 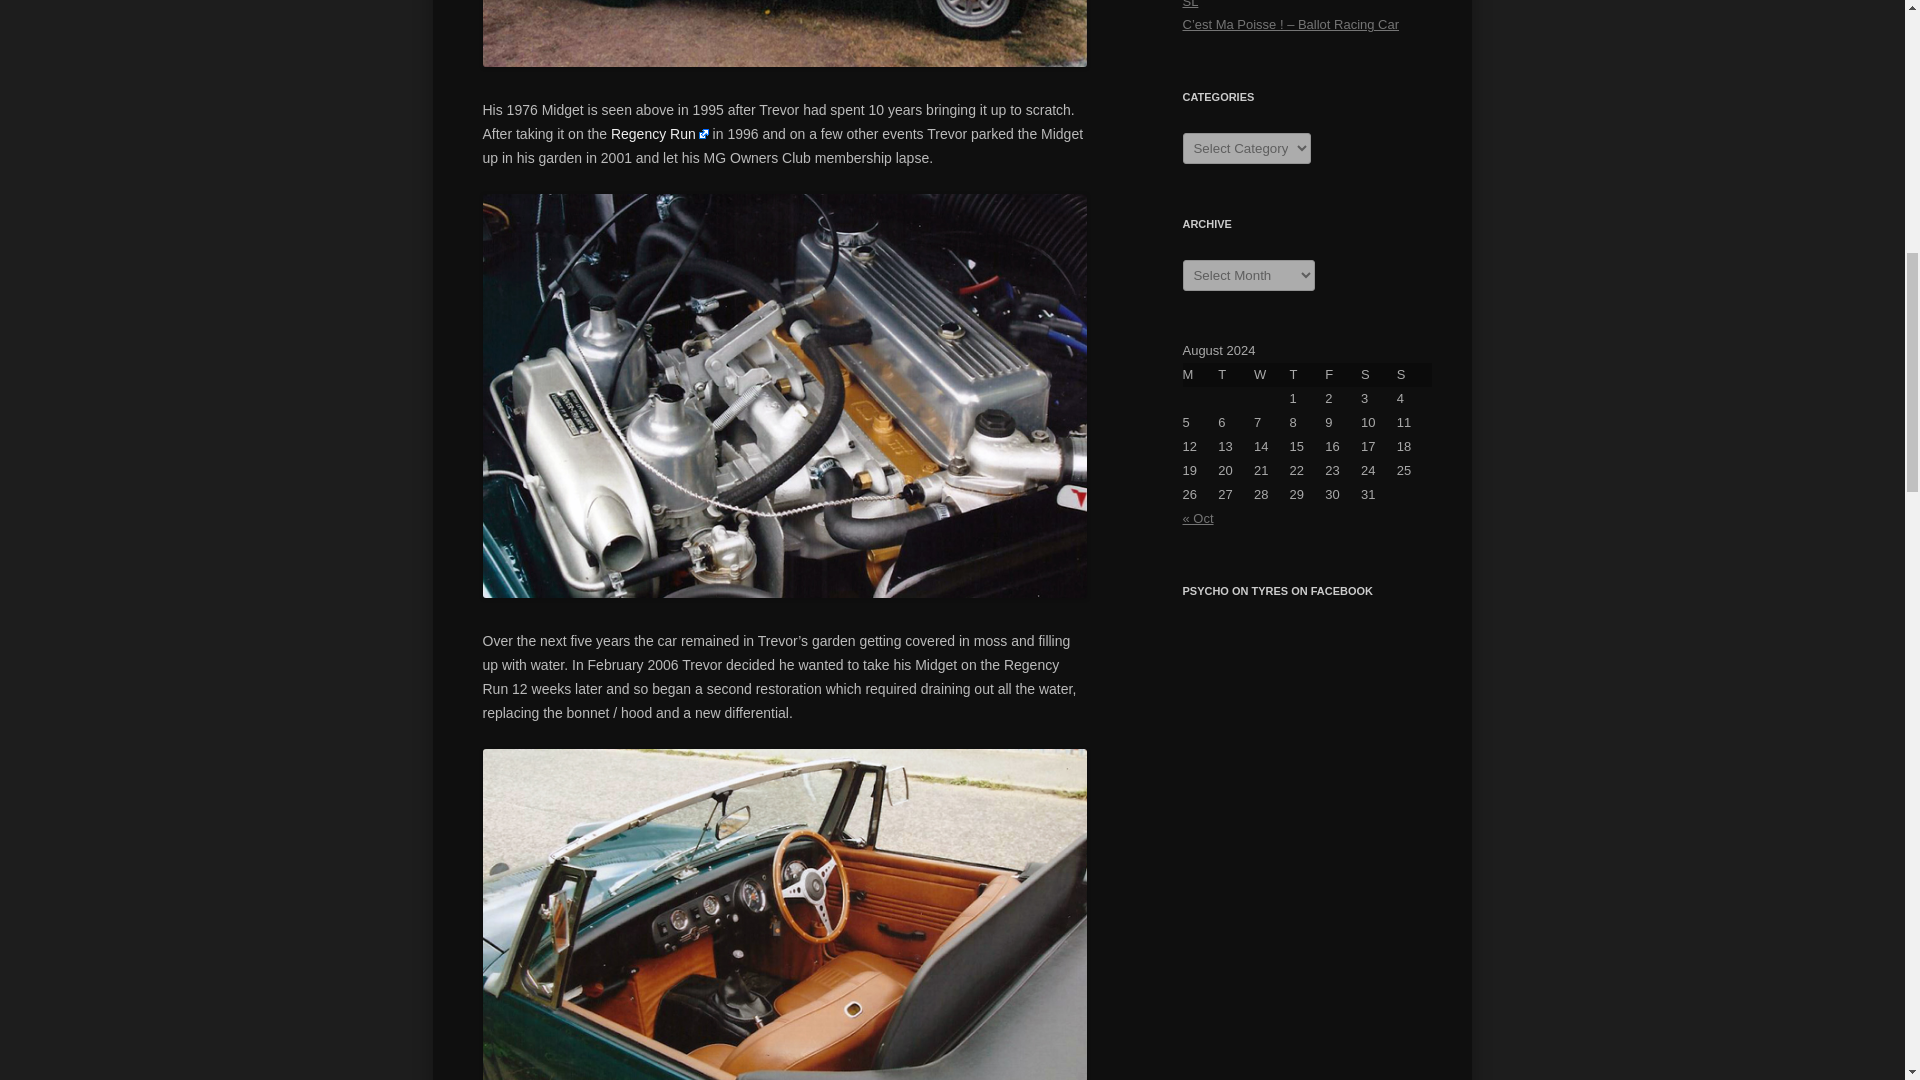 What do you see at coordinates (659, 134) in the screenshot?
I see `Regency Run` at bounding box center [659, 134].